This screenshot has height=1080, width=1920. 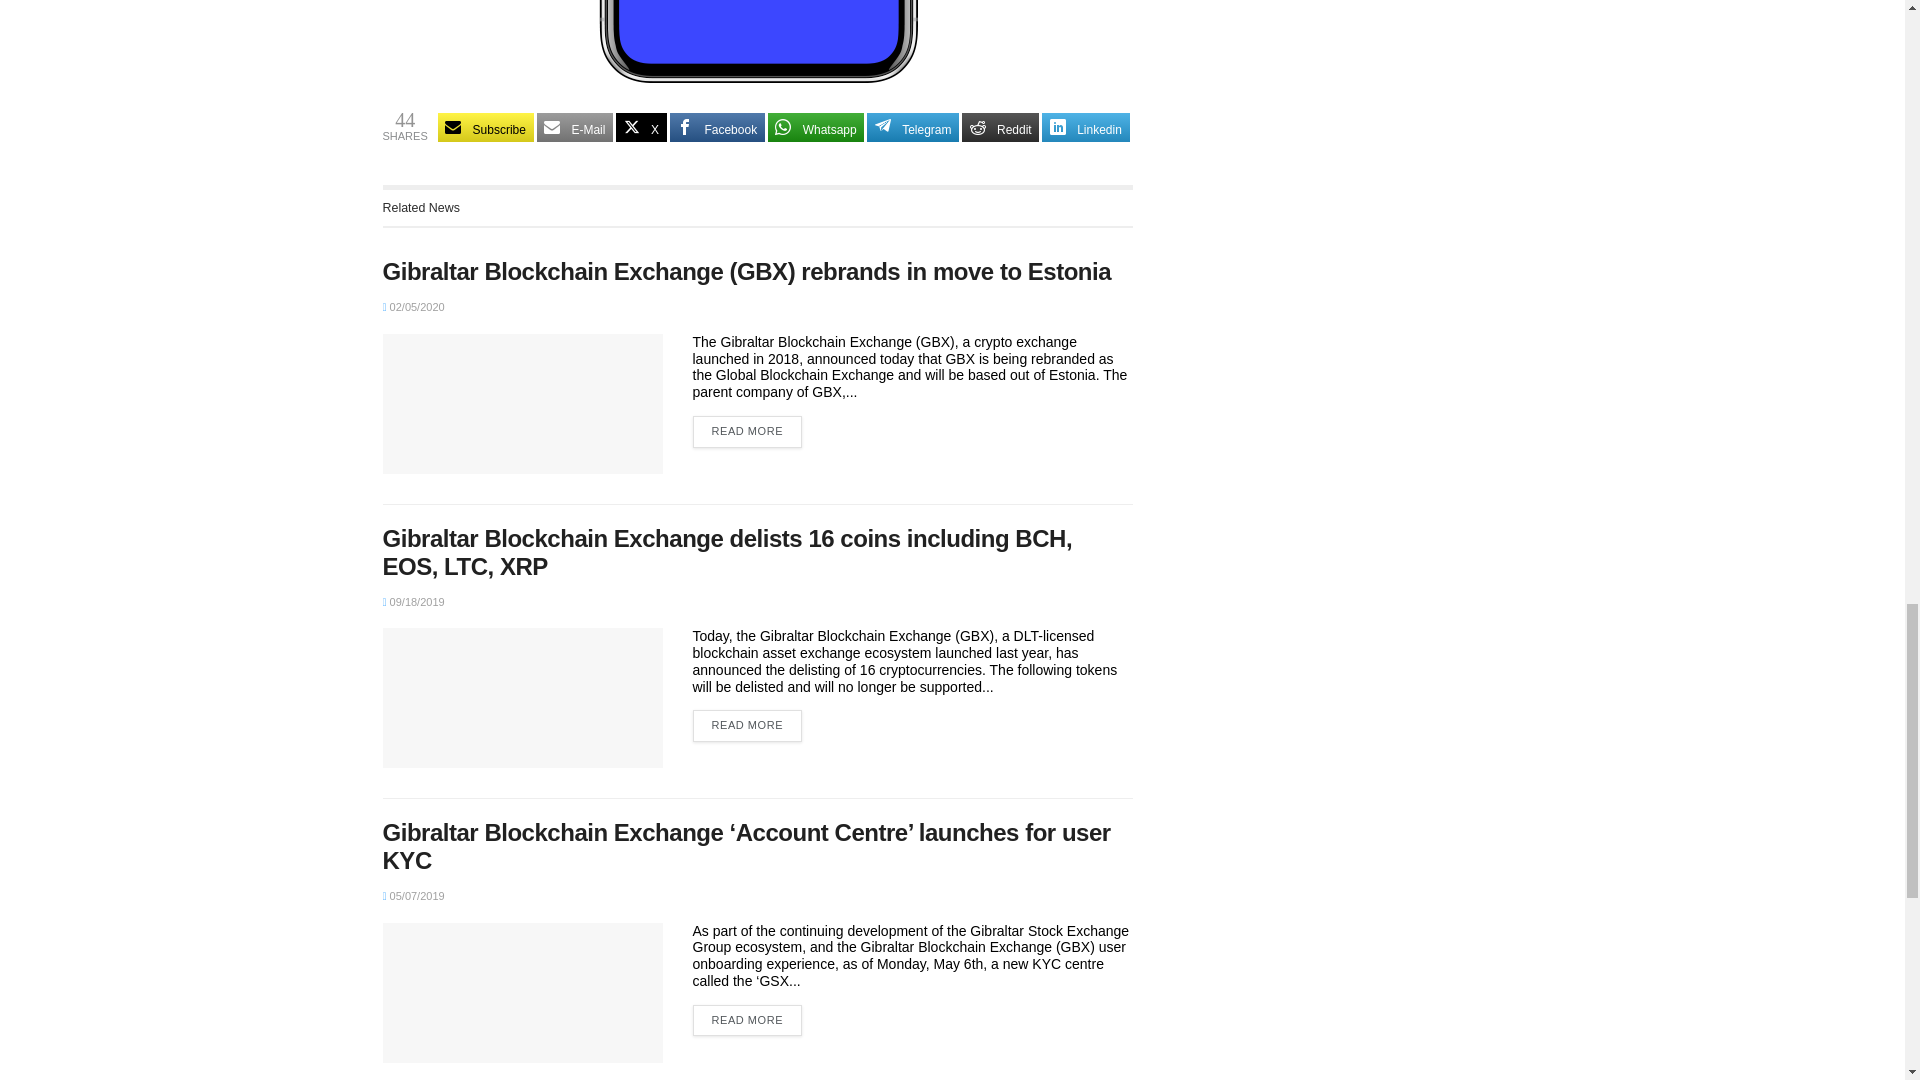 What do you see at coordinates (816, 127) in the screenshot?
I see `Whatsapp` at bounding box center [816, 127].